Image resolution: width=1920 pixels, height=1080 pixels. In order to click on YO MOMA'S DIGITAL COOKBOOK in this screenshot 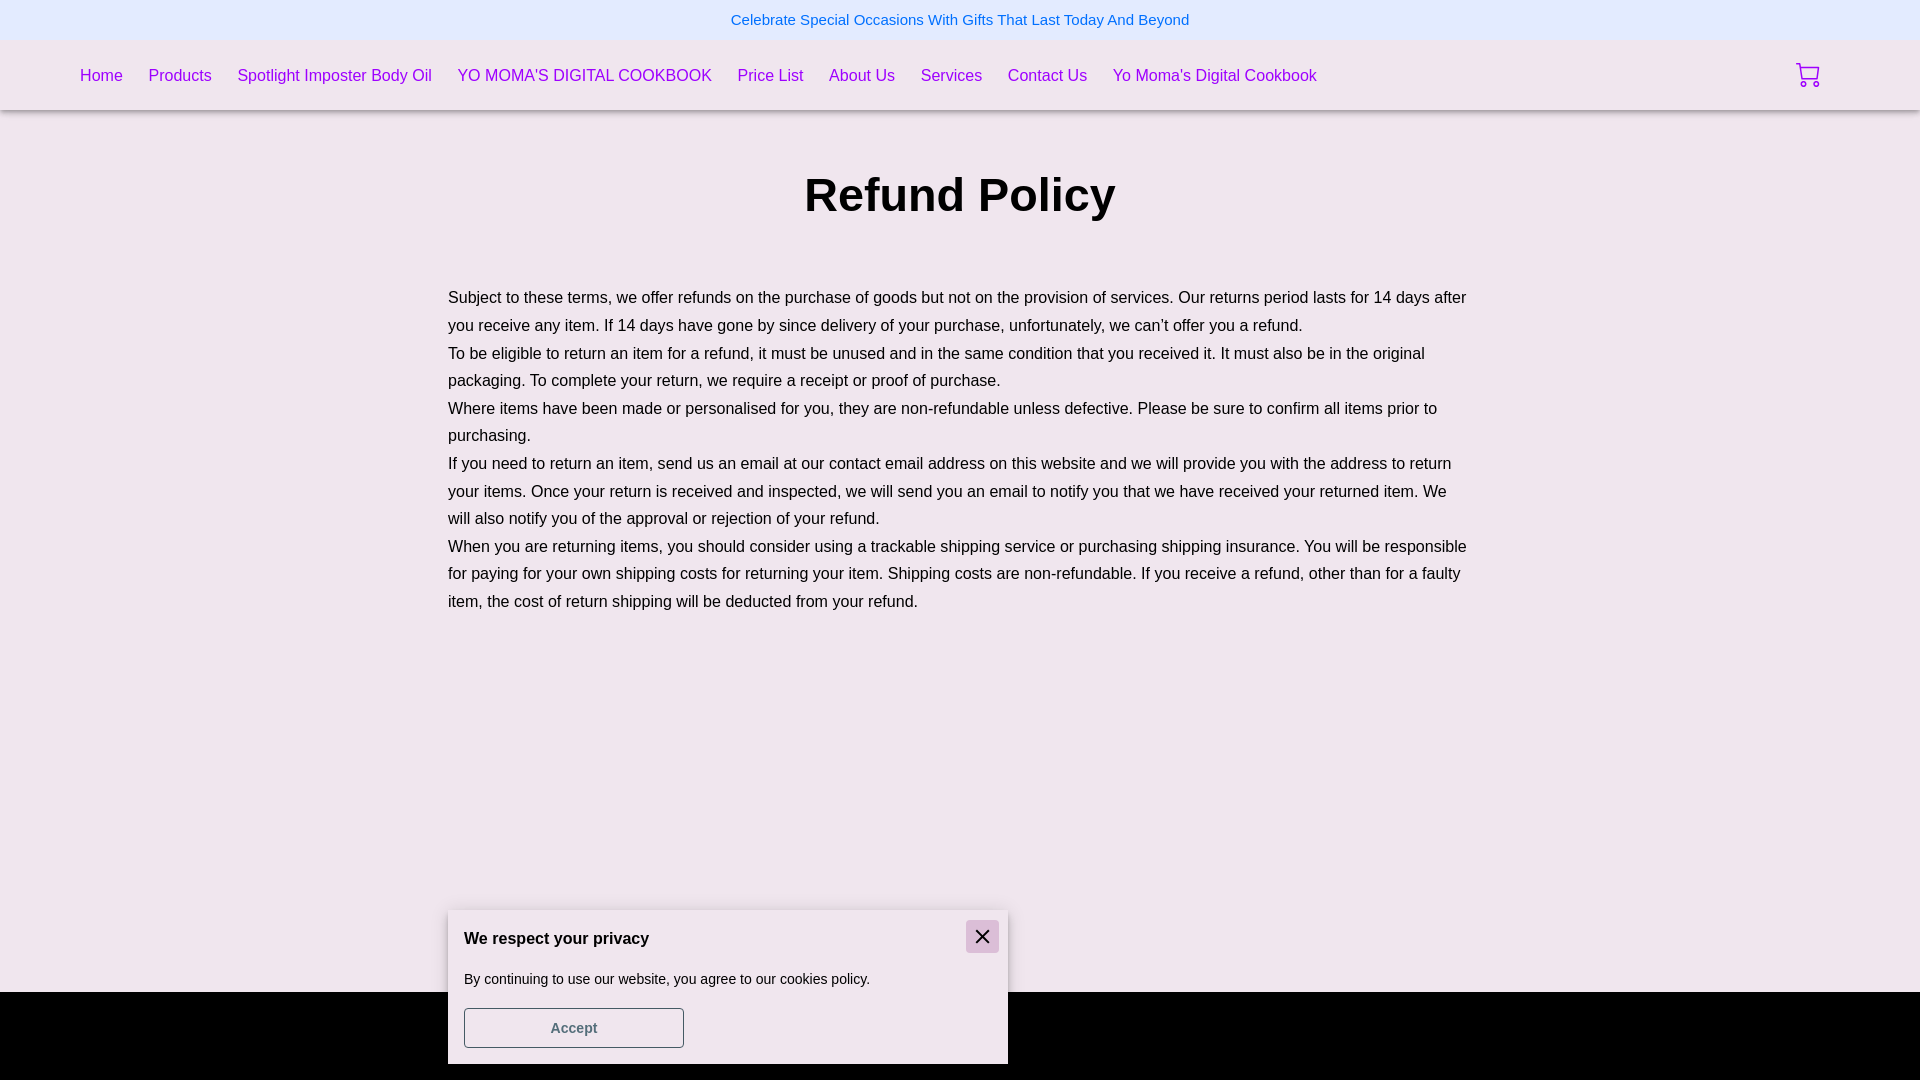, I will do `click(584, 75)`.